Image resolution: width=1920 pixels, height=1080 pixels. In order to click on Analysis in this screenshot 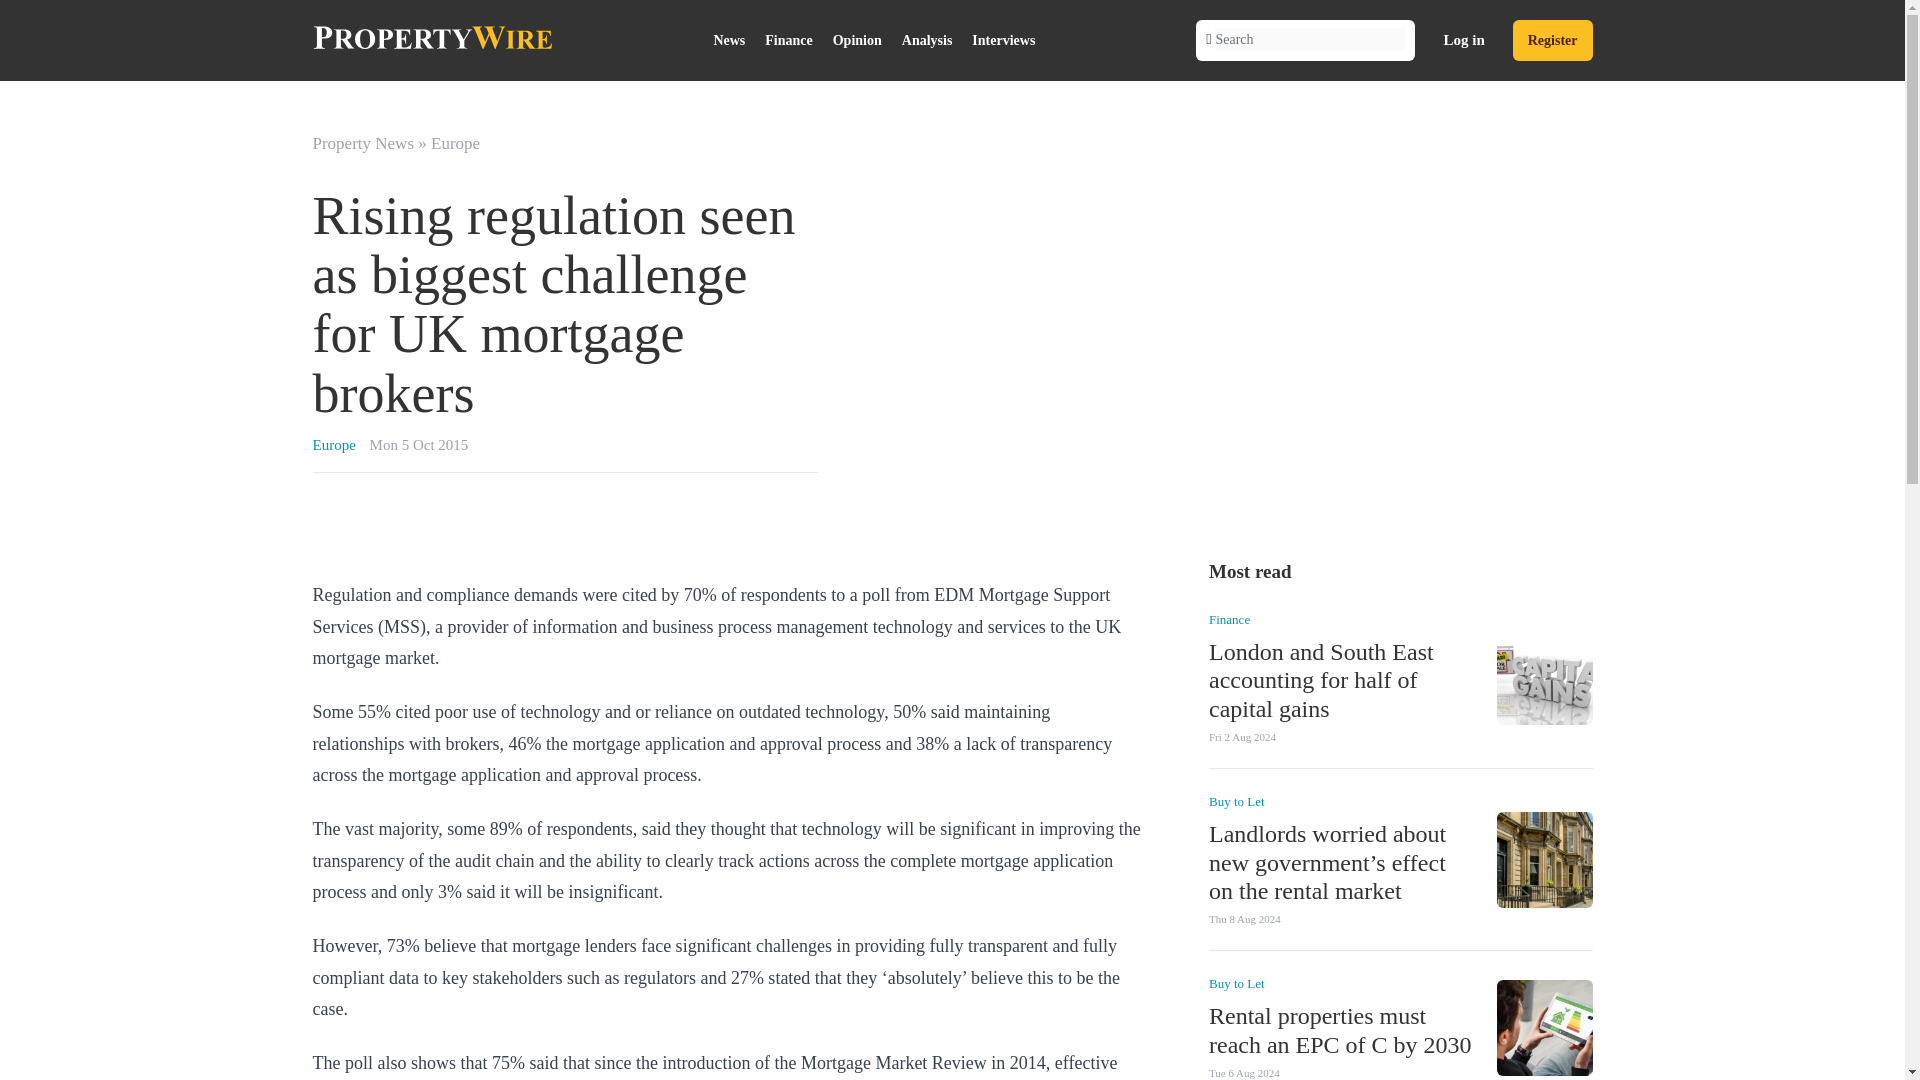, I will do `click(928, 40)`.